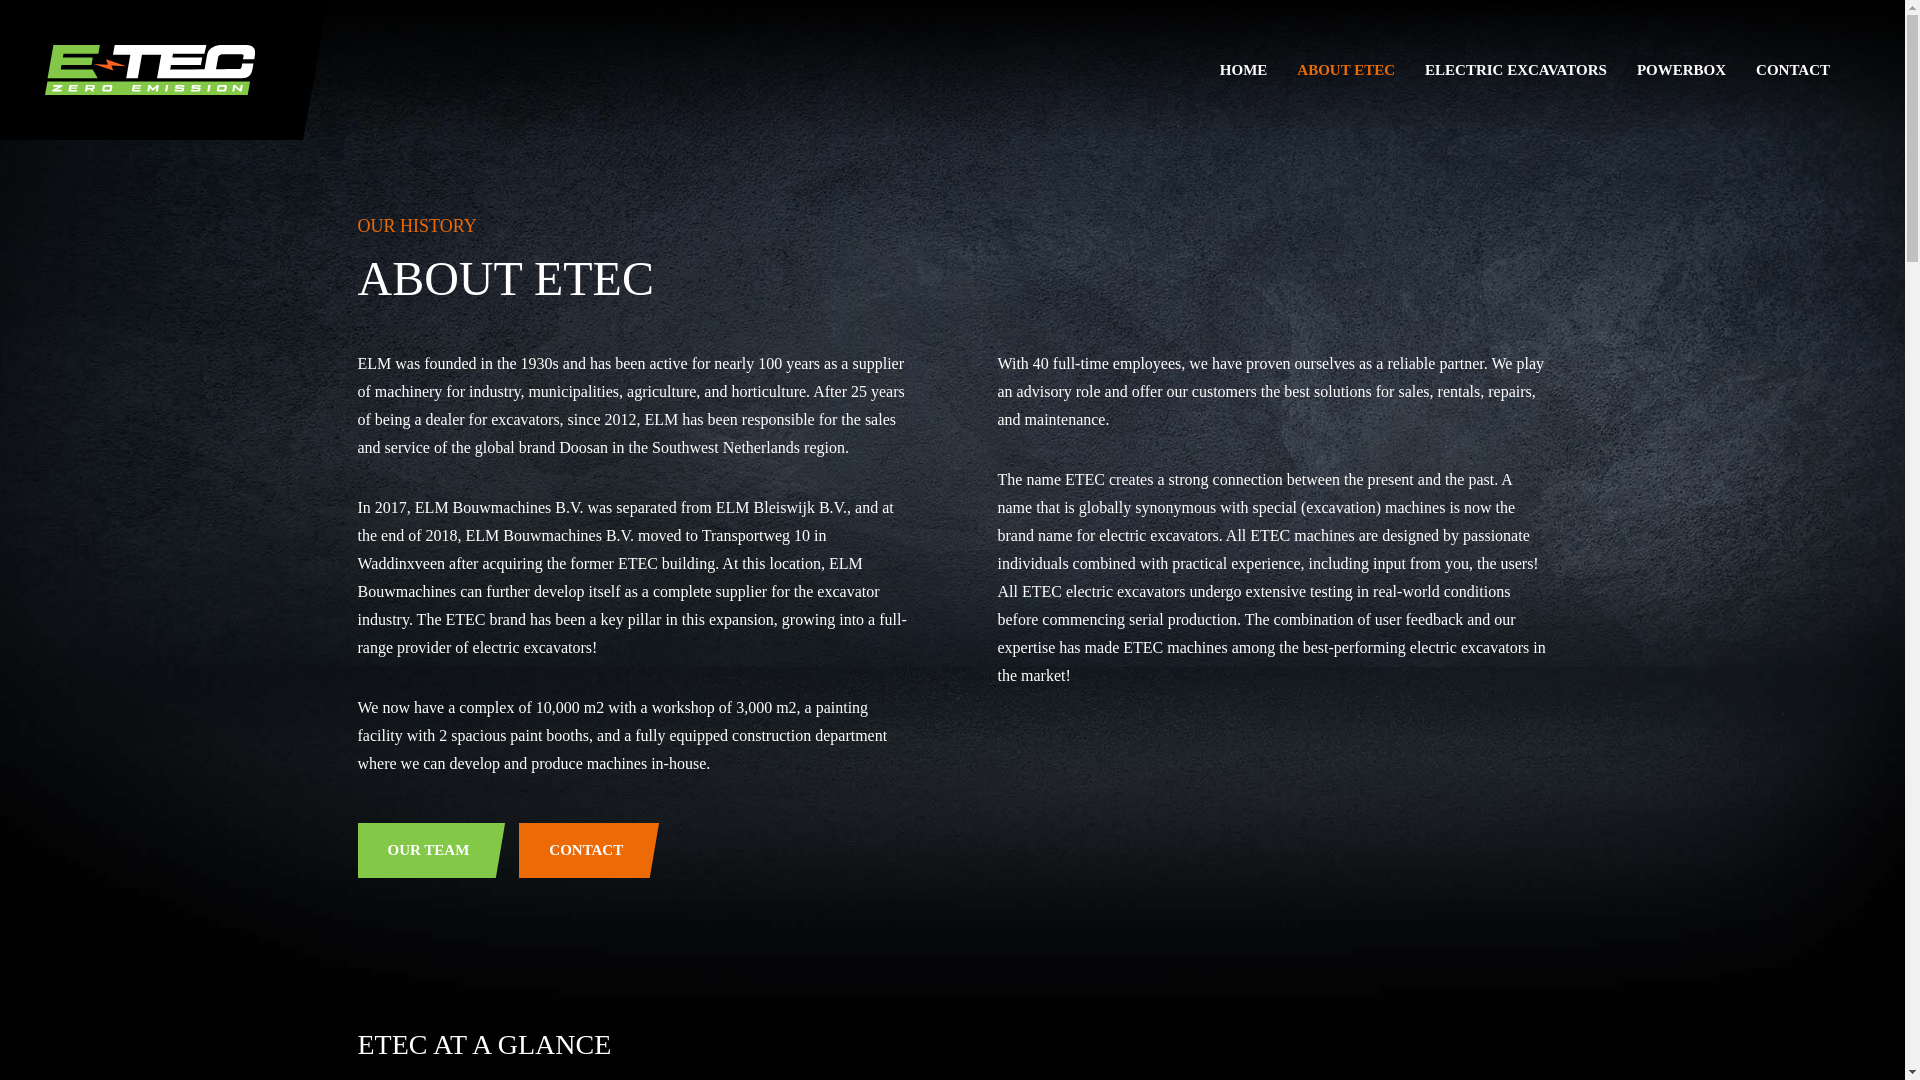  I want to click on ELECTRIC EXCAVATORS, so click(1516, 70).